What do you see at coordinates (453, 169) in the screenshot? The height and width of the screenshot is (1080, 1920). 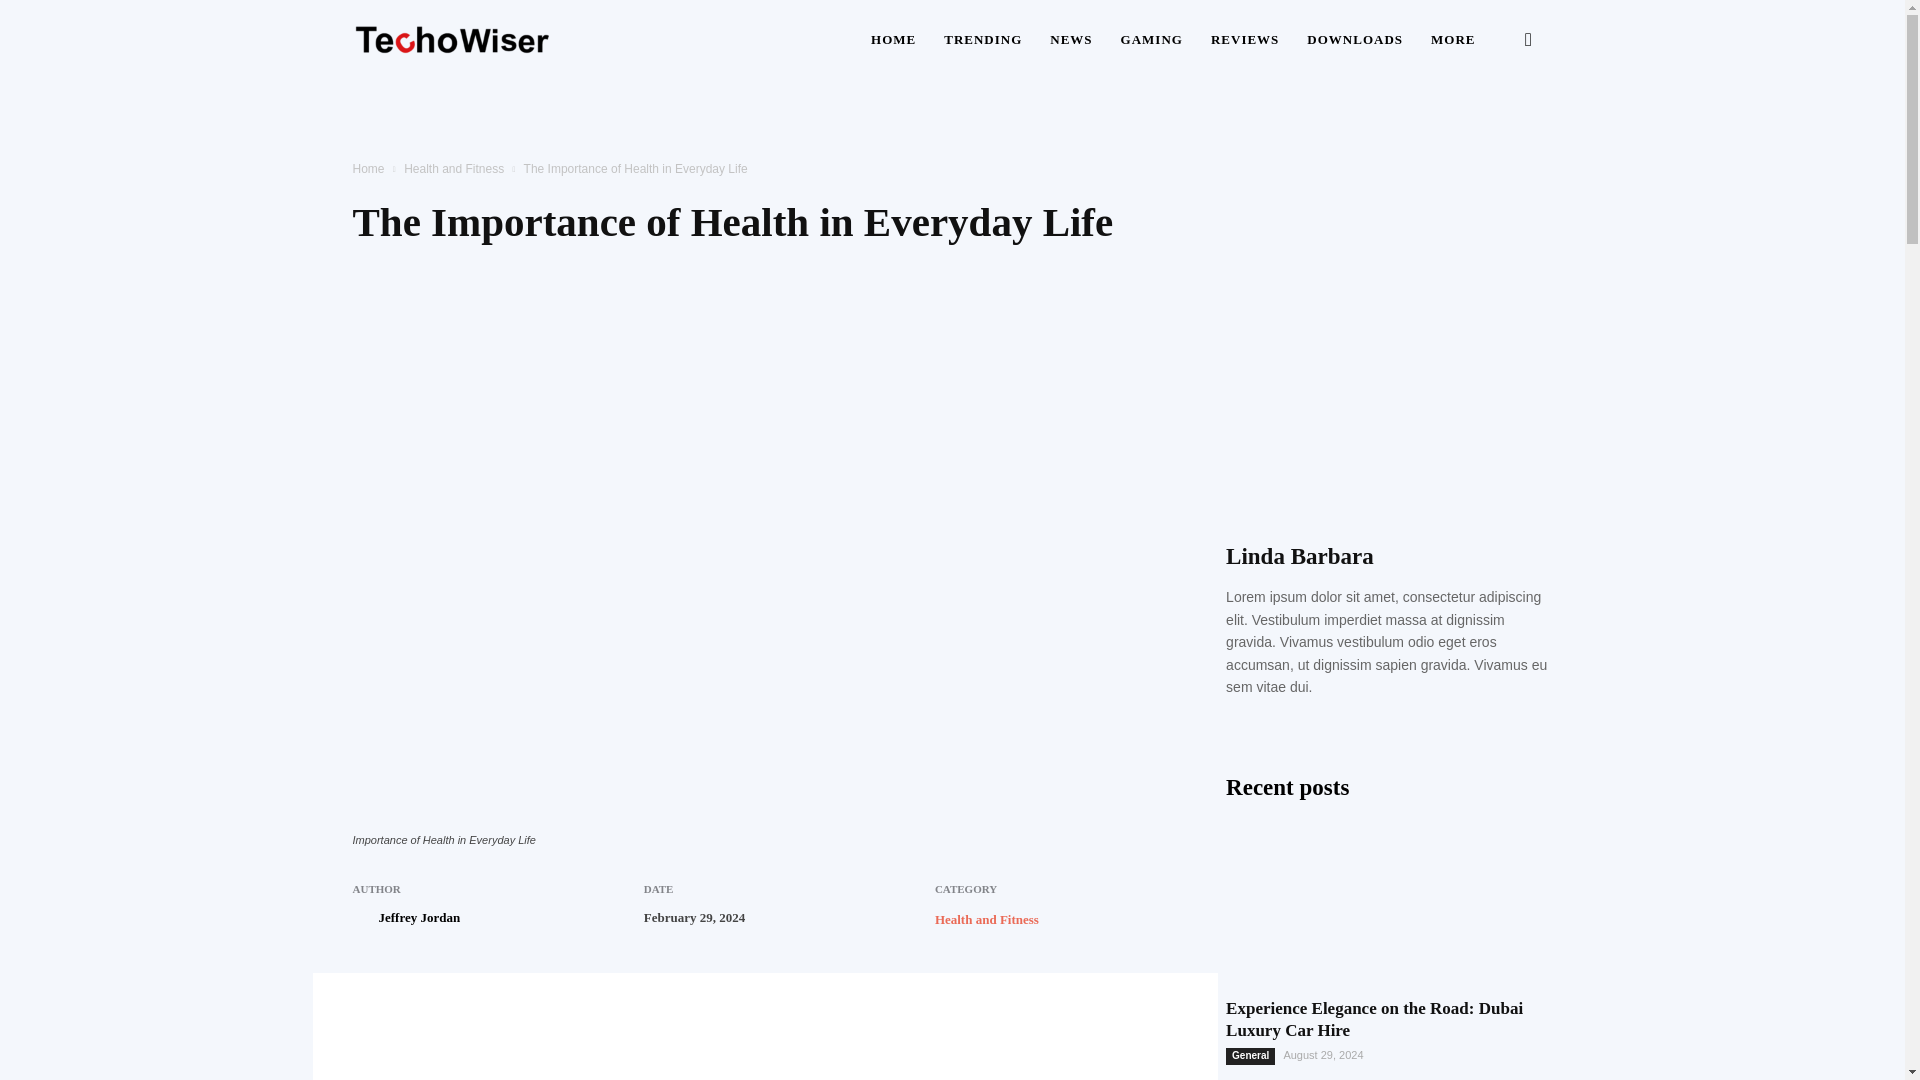 I see `View all posts in Health and Fitness` at bounding box center [453, 169].